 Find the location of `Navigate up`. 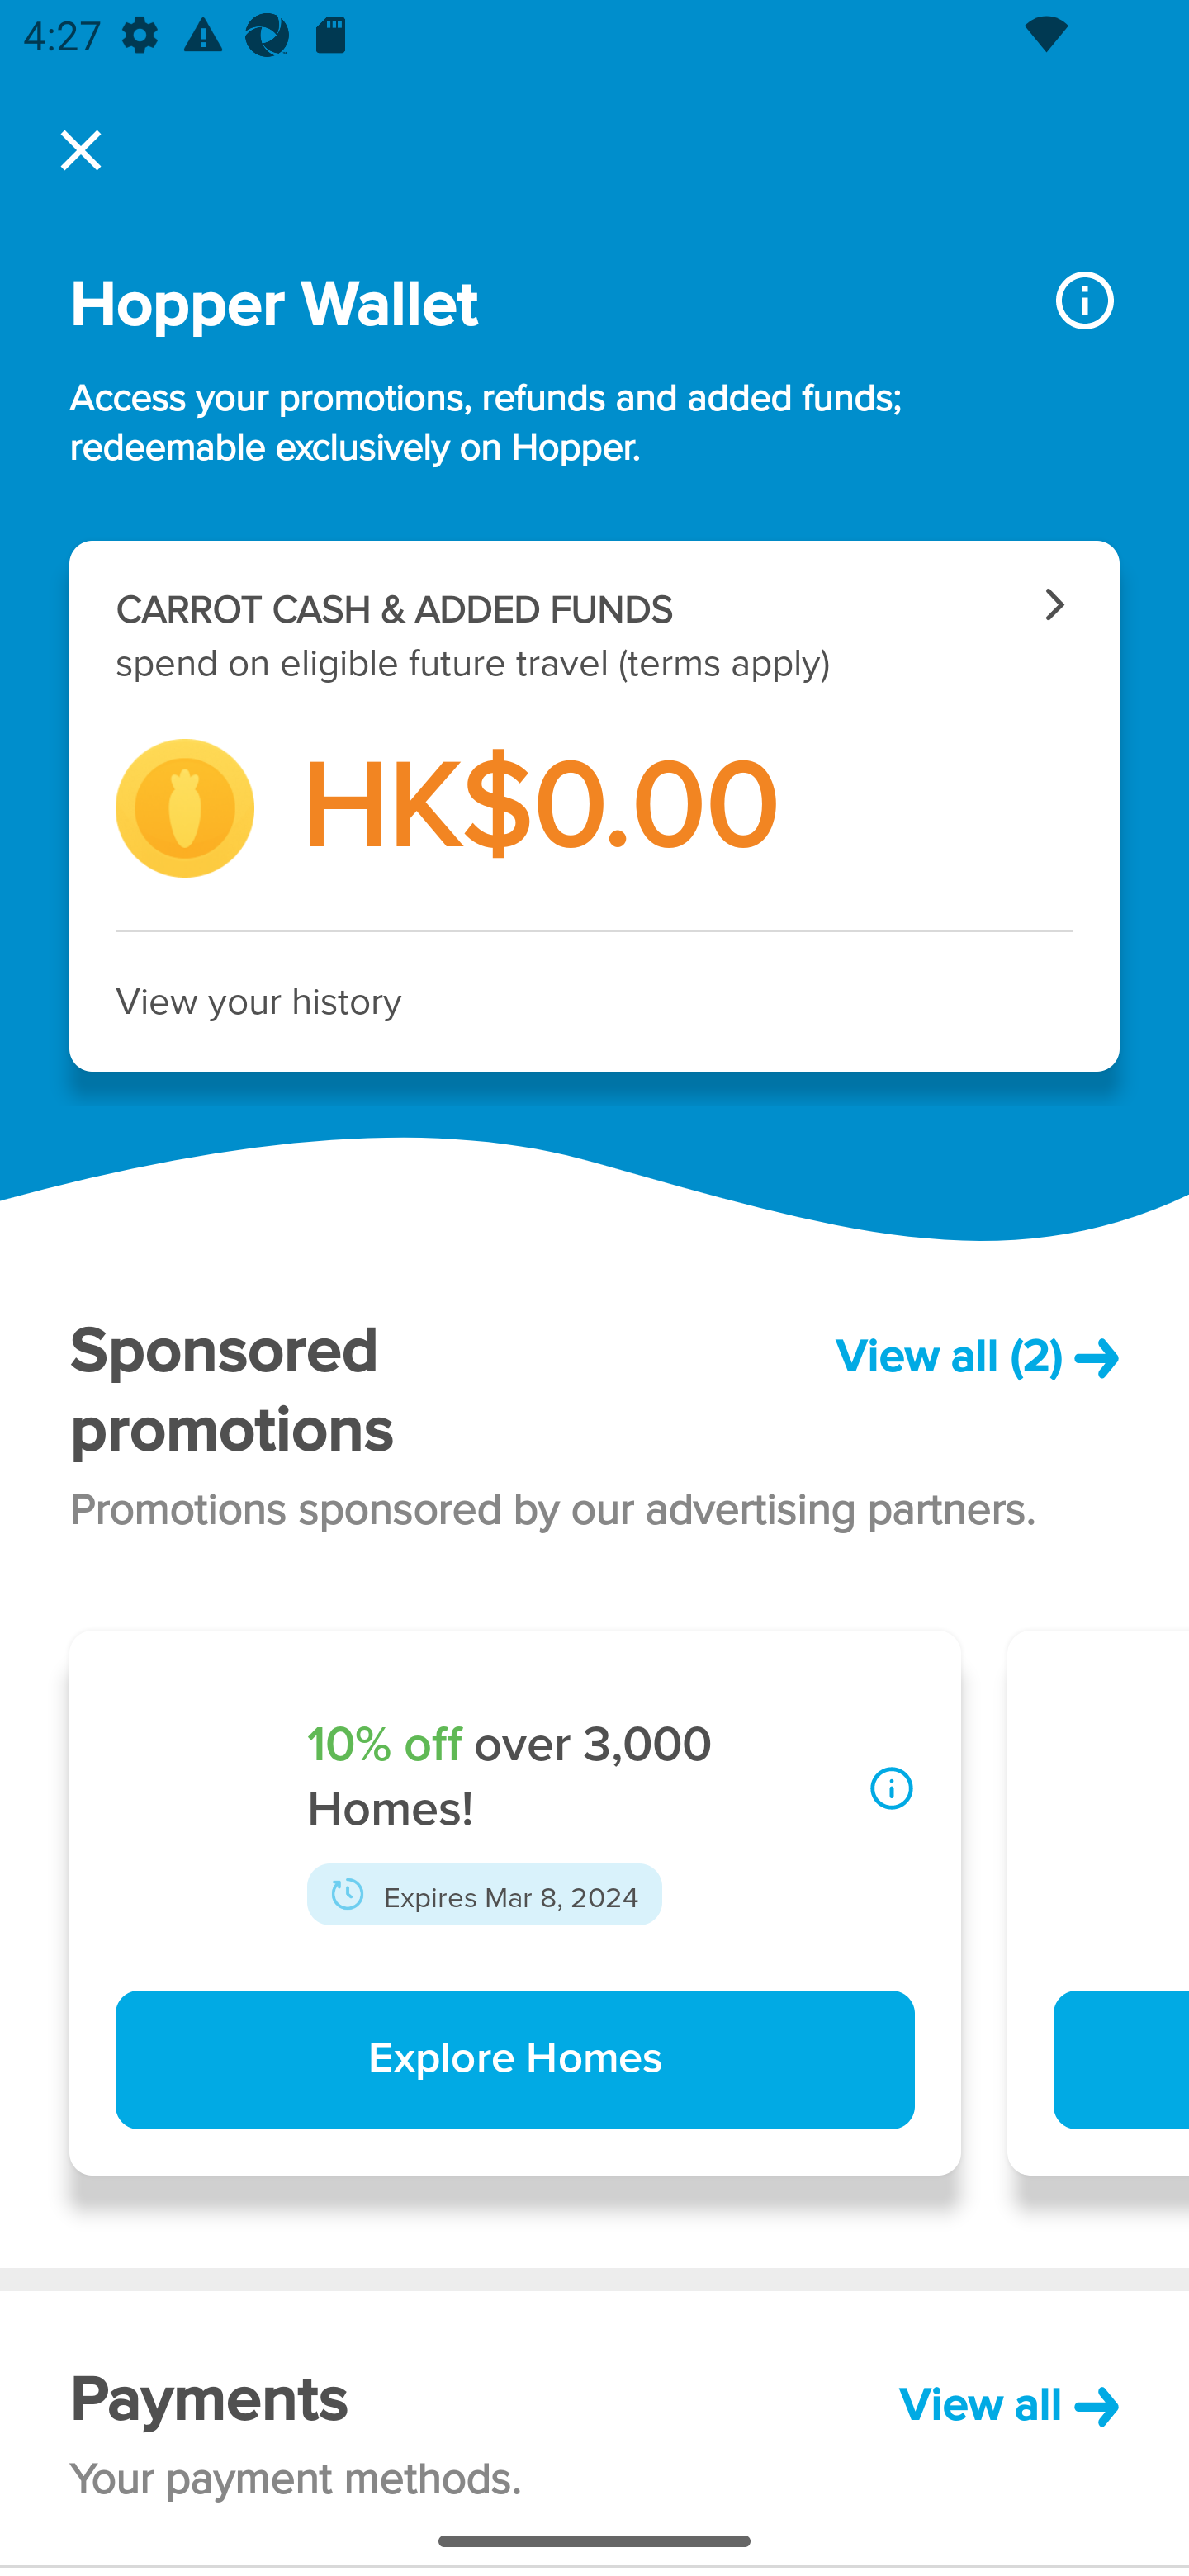

Navigate up is located at coordinates (81, 150).